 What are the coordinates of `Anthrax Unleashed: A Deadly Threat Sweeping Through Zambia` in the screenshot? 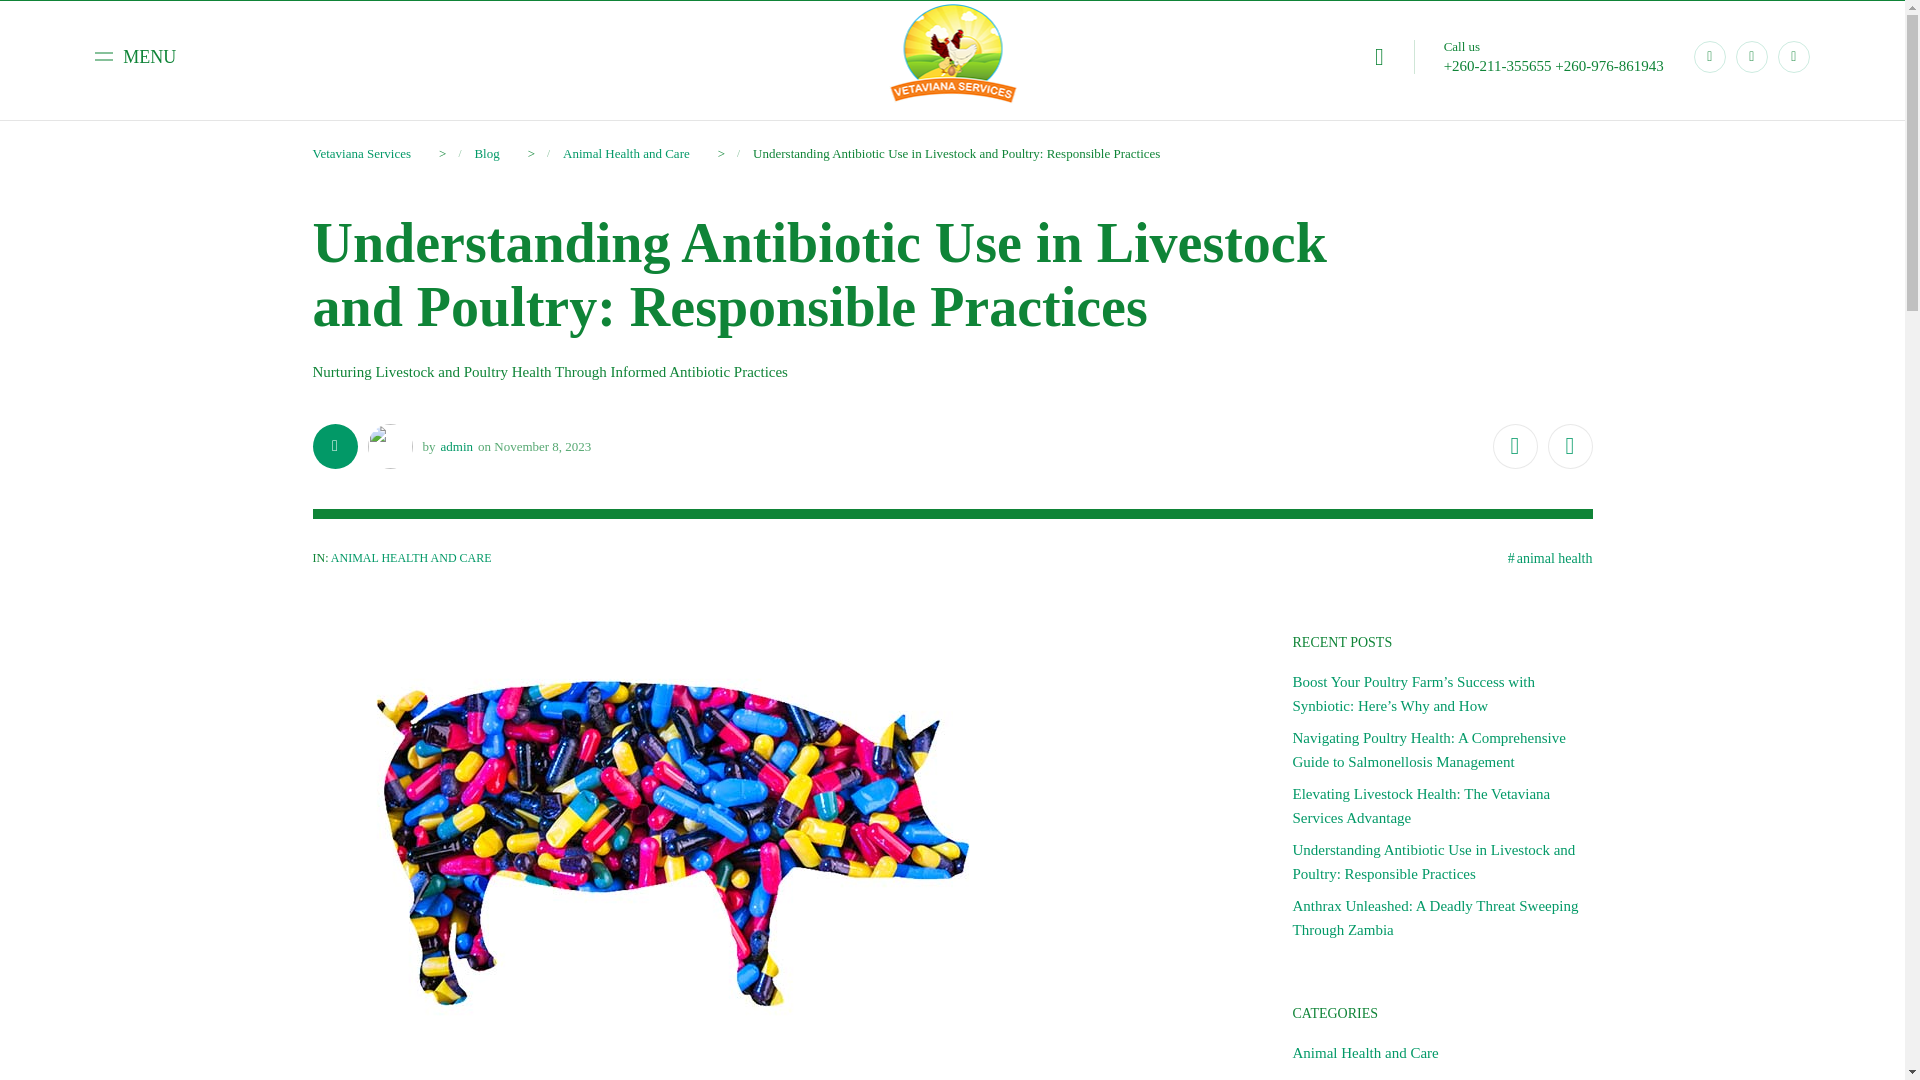 It's located at (1435, 918).